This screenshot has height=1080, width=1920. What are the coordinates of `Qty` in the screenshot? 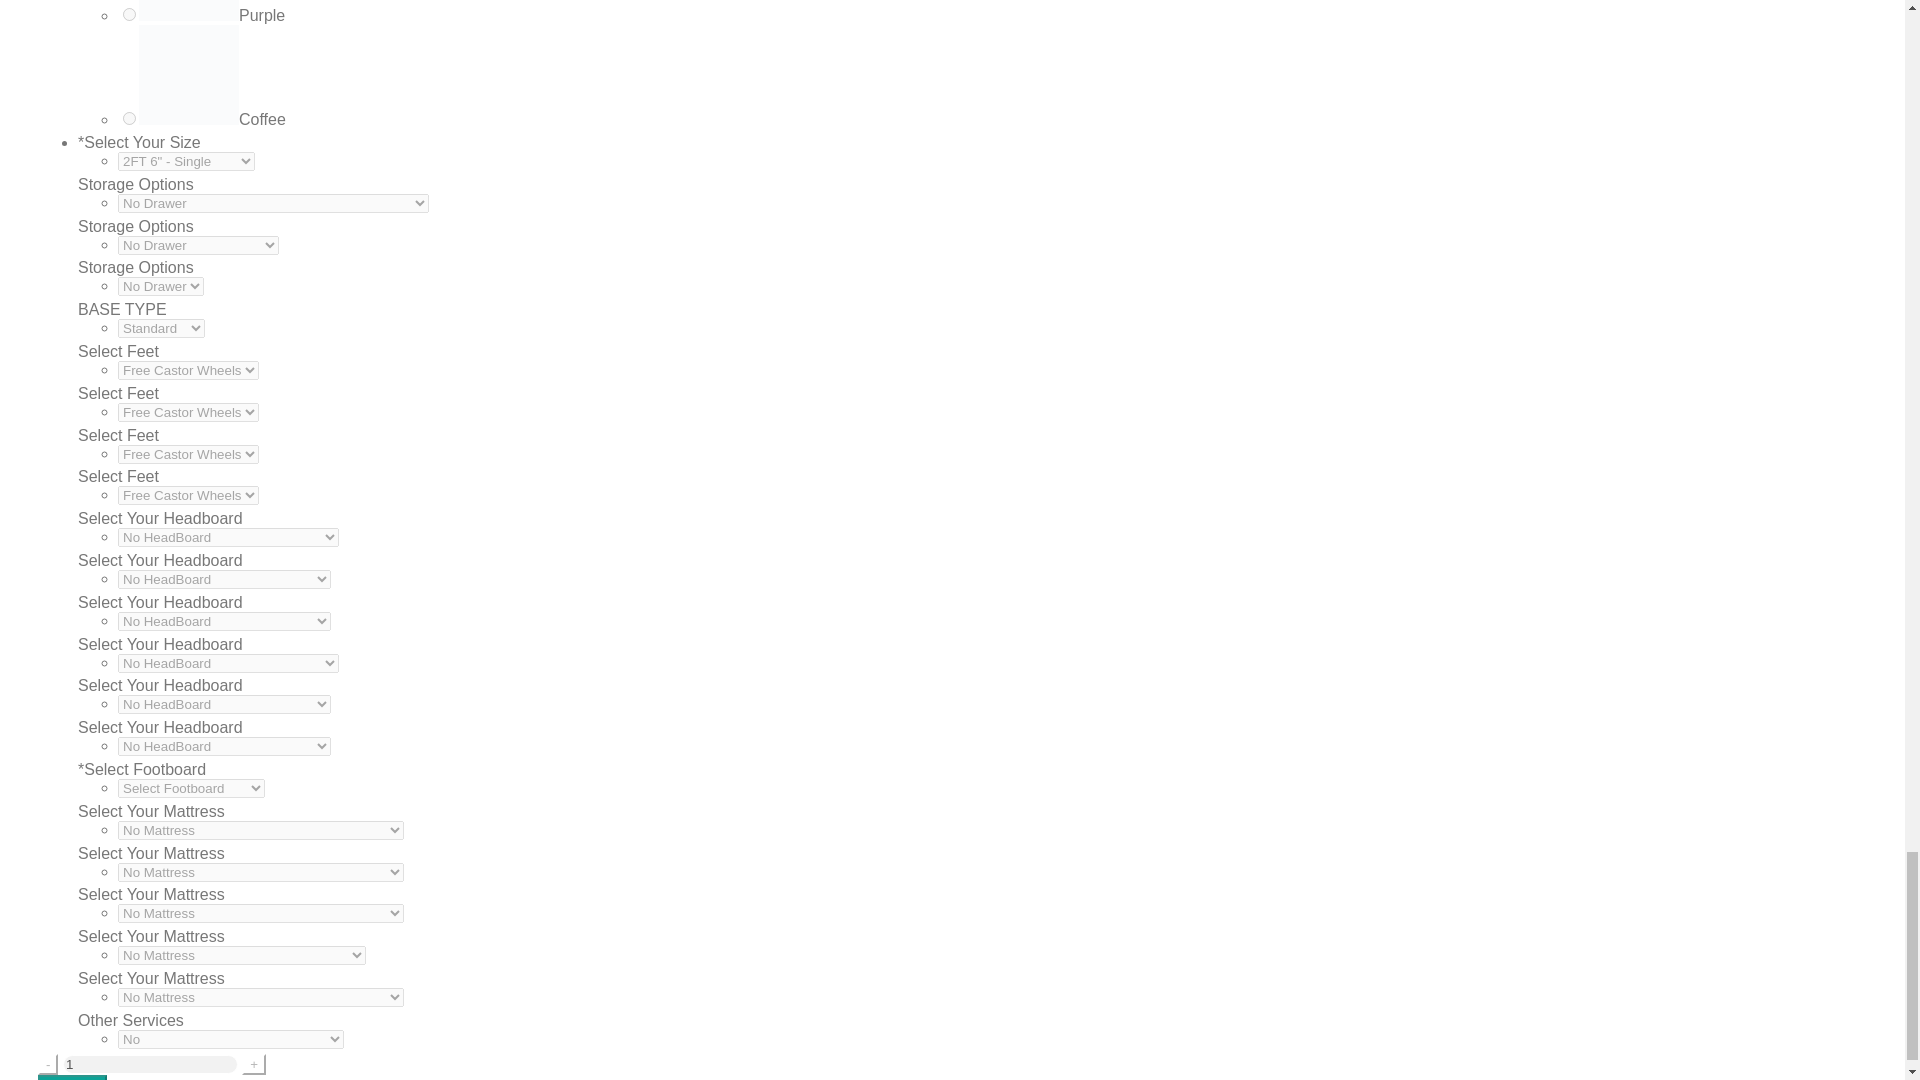 It's located at (150, 1064).